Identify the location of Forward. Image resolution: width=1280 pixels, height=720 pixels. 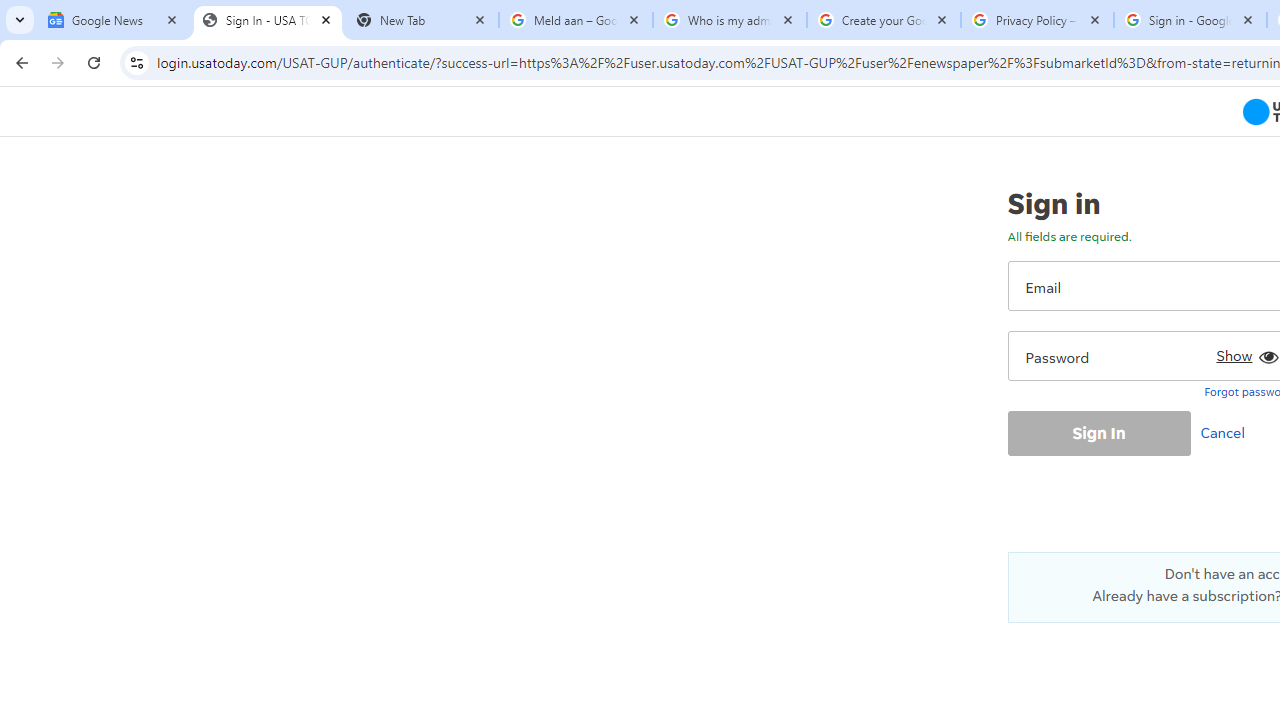
(58, 62).